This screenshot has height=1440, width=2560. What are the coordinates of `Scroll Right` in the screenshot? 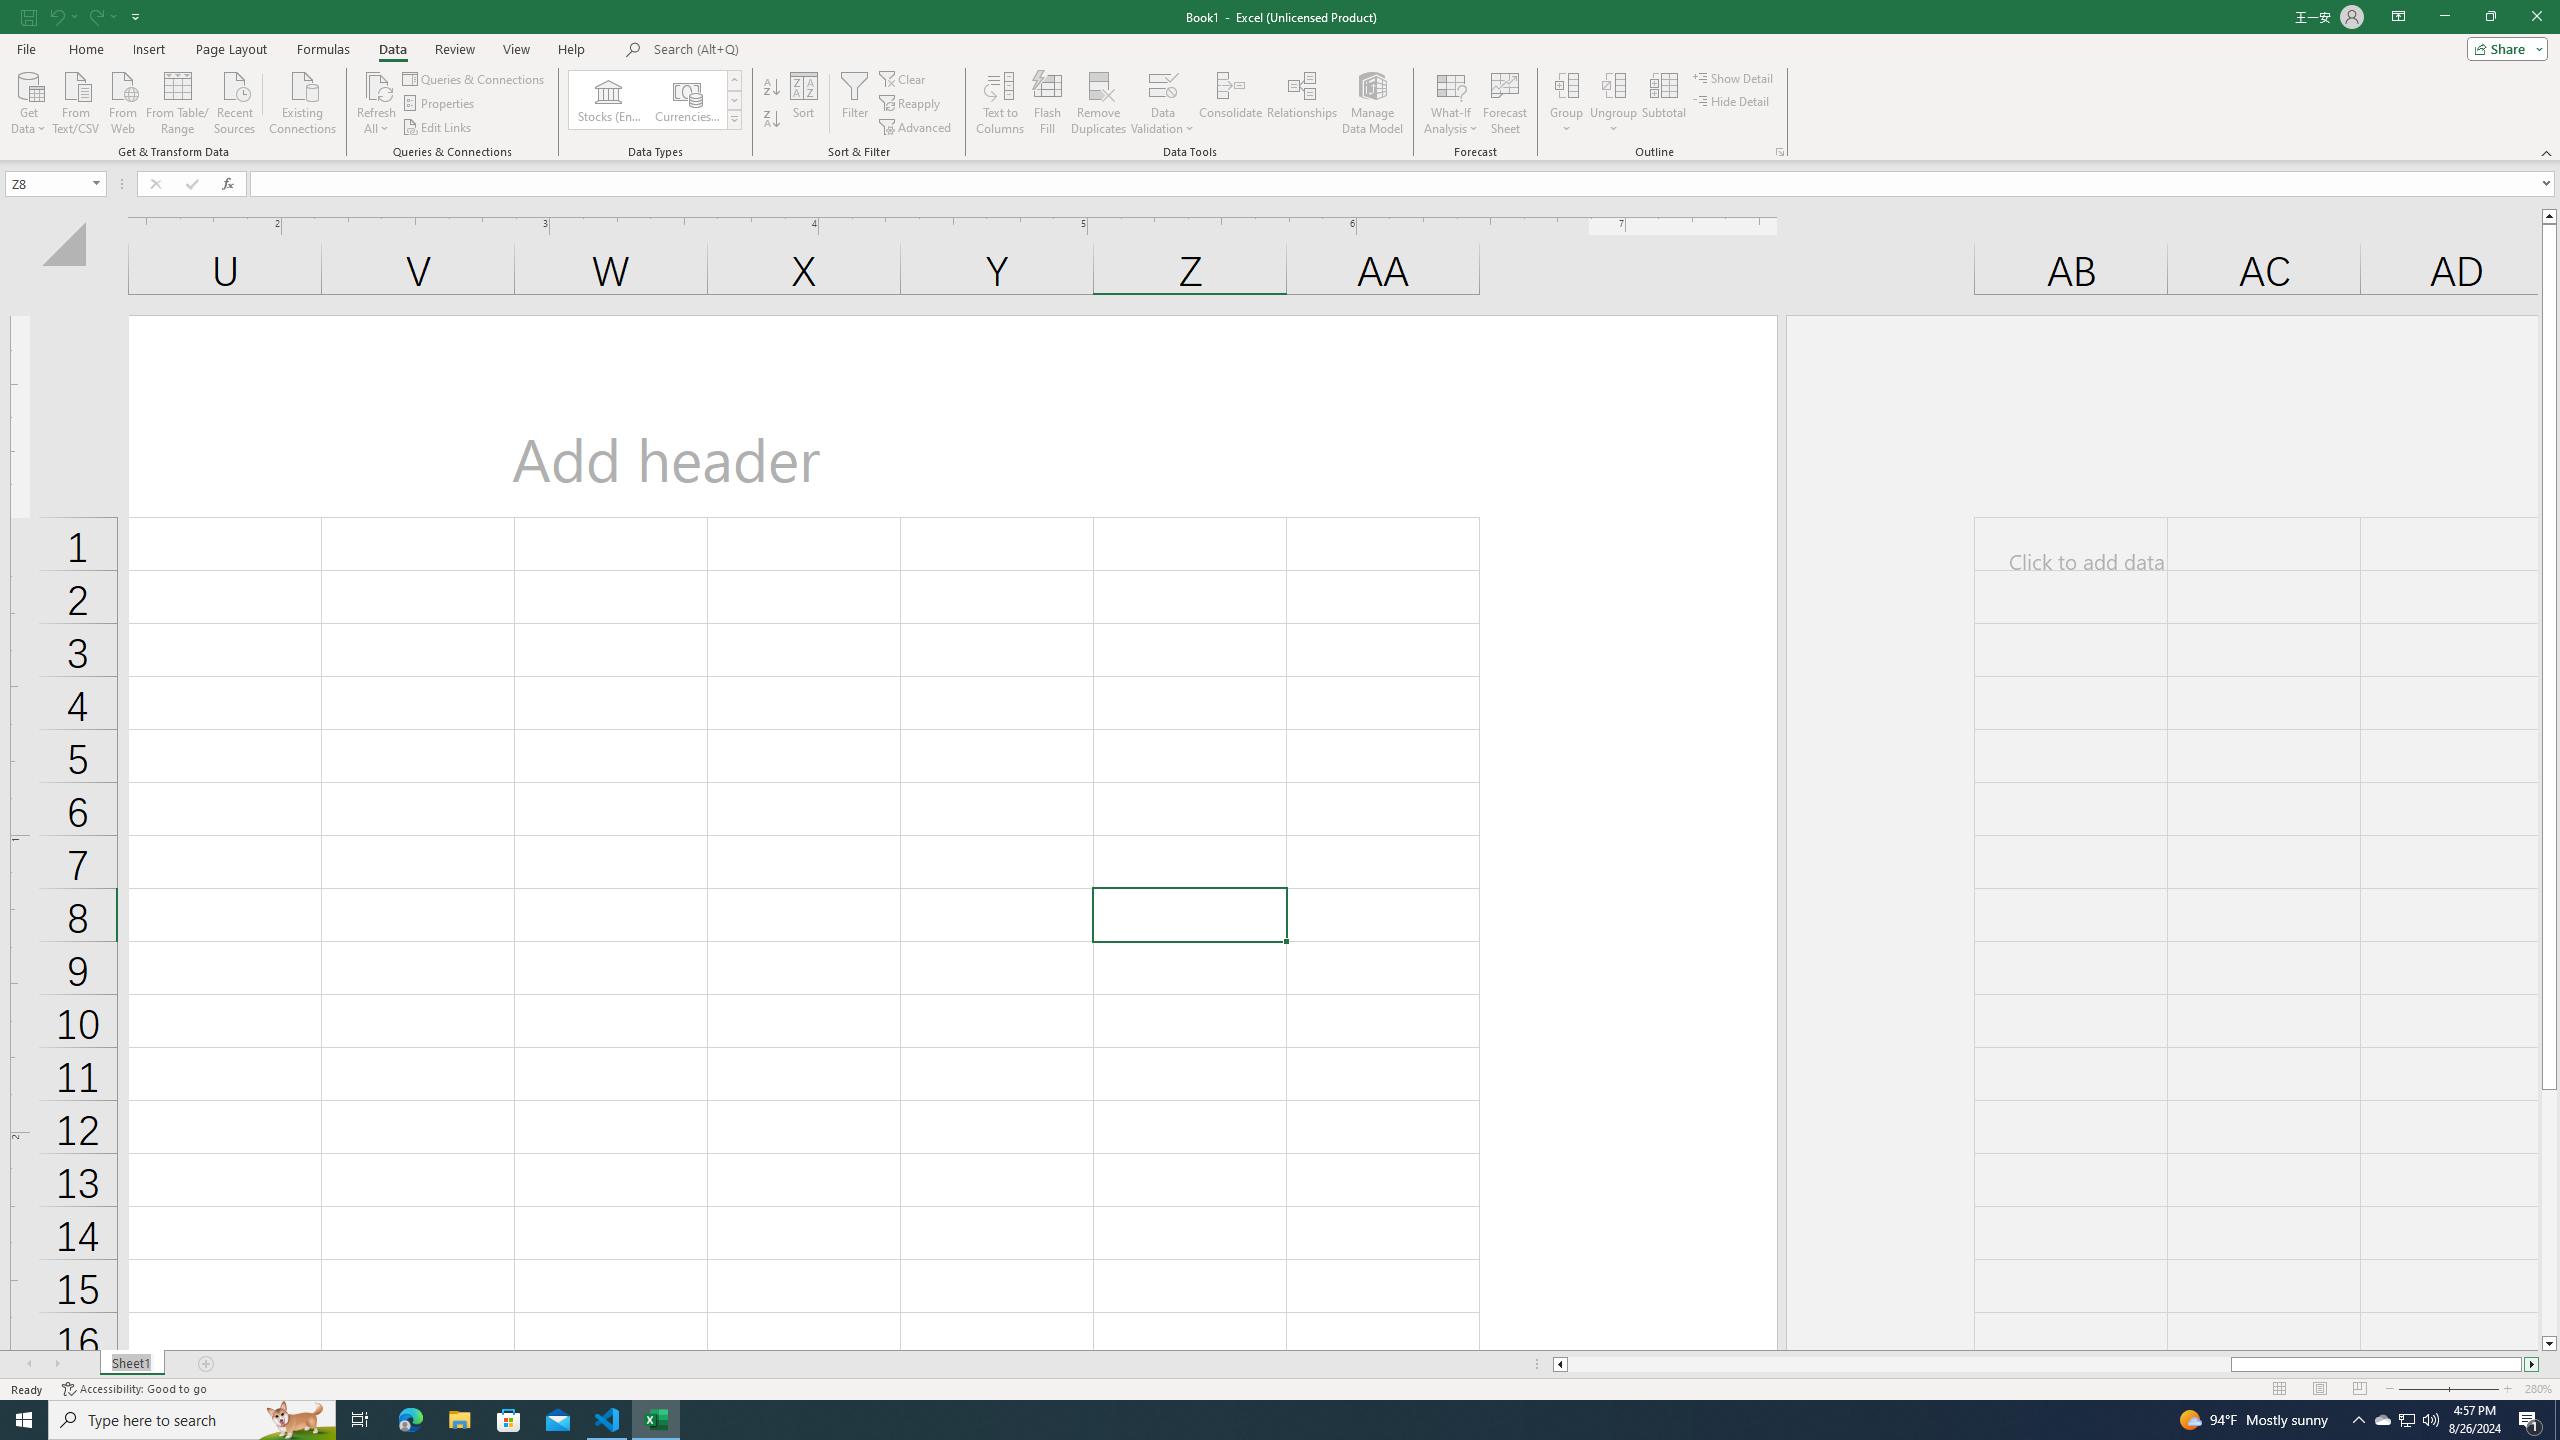 It's located at (57, 1364).